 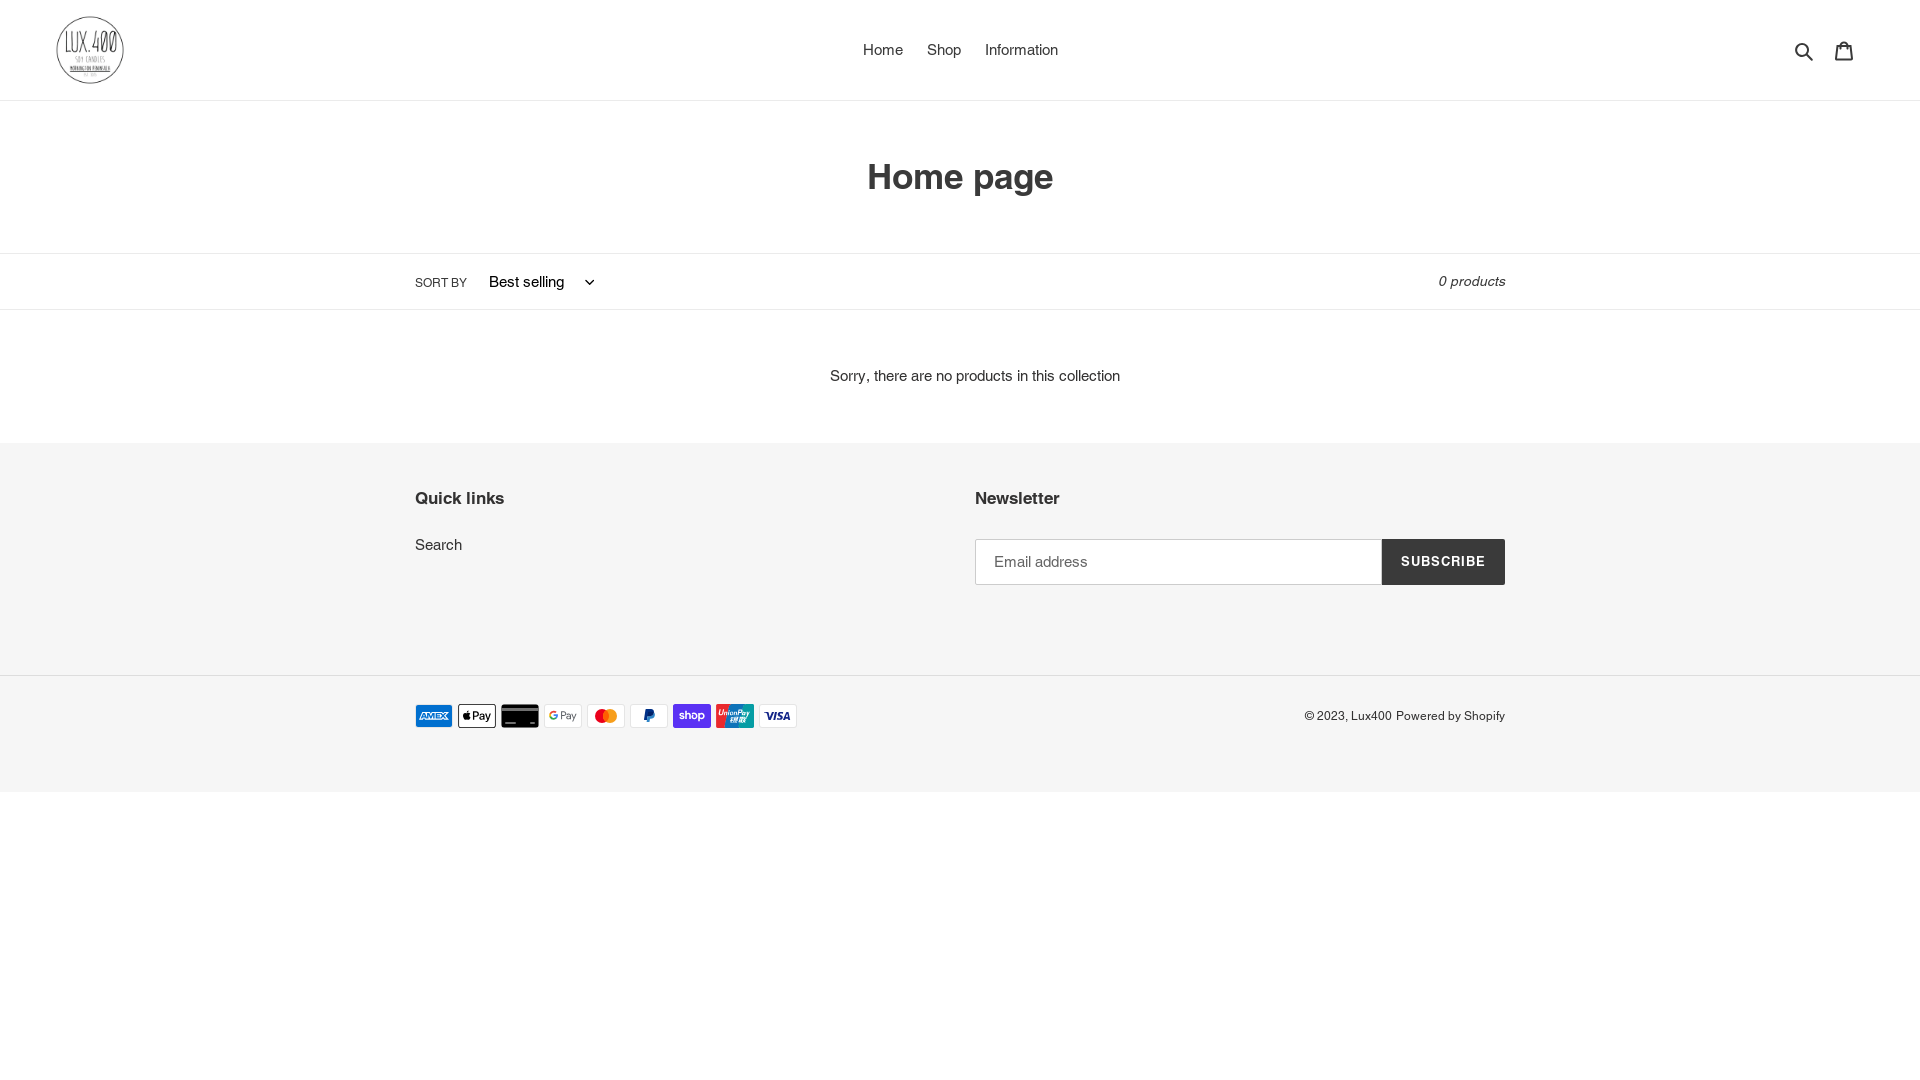 What do you see at coordinates (1372, 716) in the screenshot?
I see `Lux400` at bounding box center [1372, 716].